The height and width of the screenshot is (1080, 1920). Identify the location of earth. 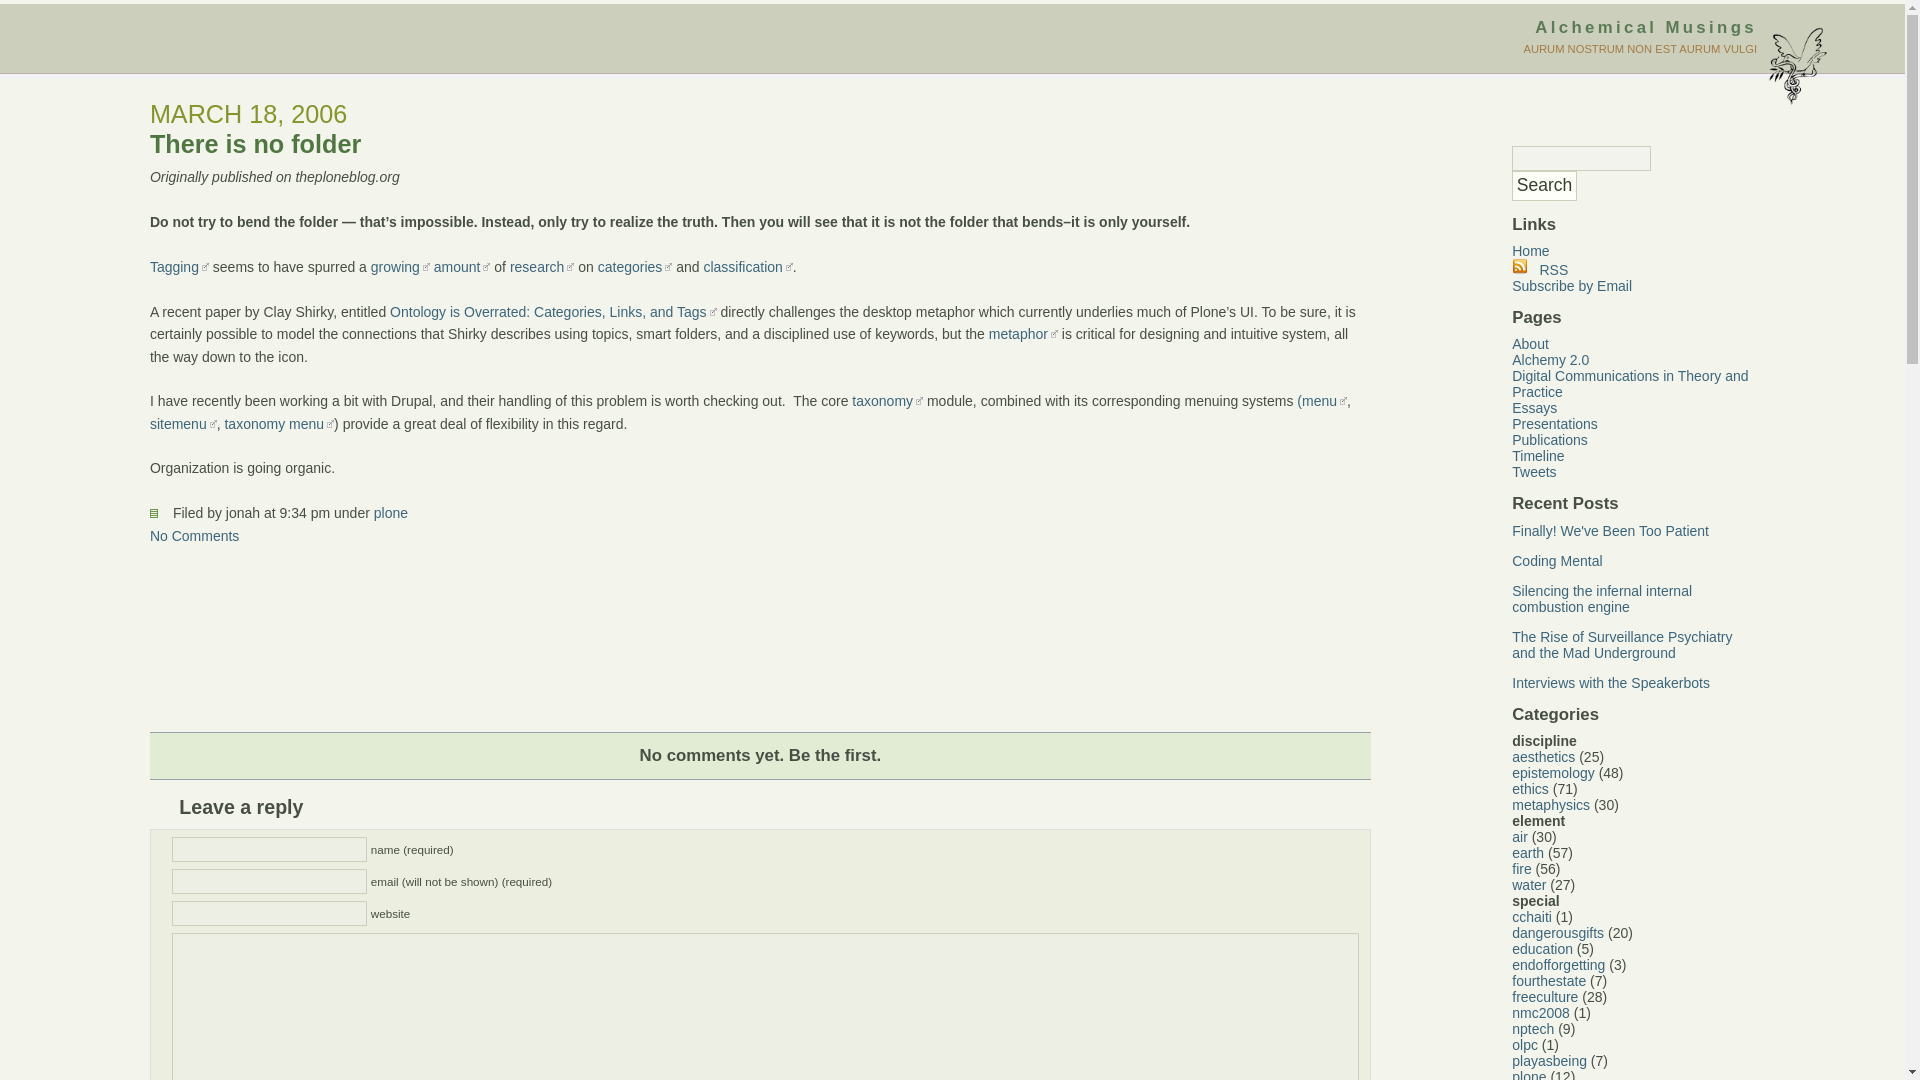
(1528, 852).